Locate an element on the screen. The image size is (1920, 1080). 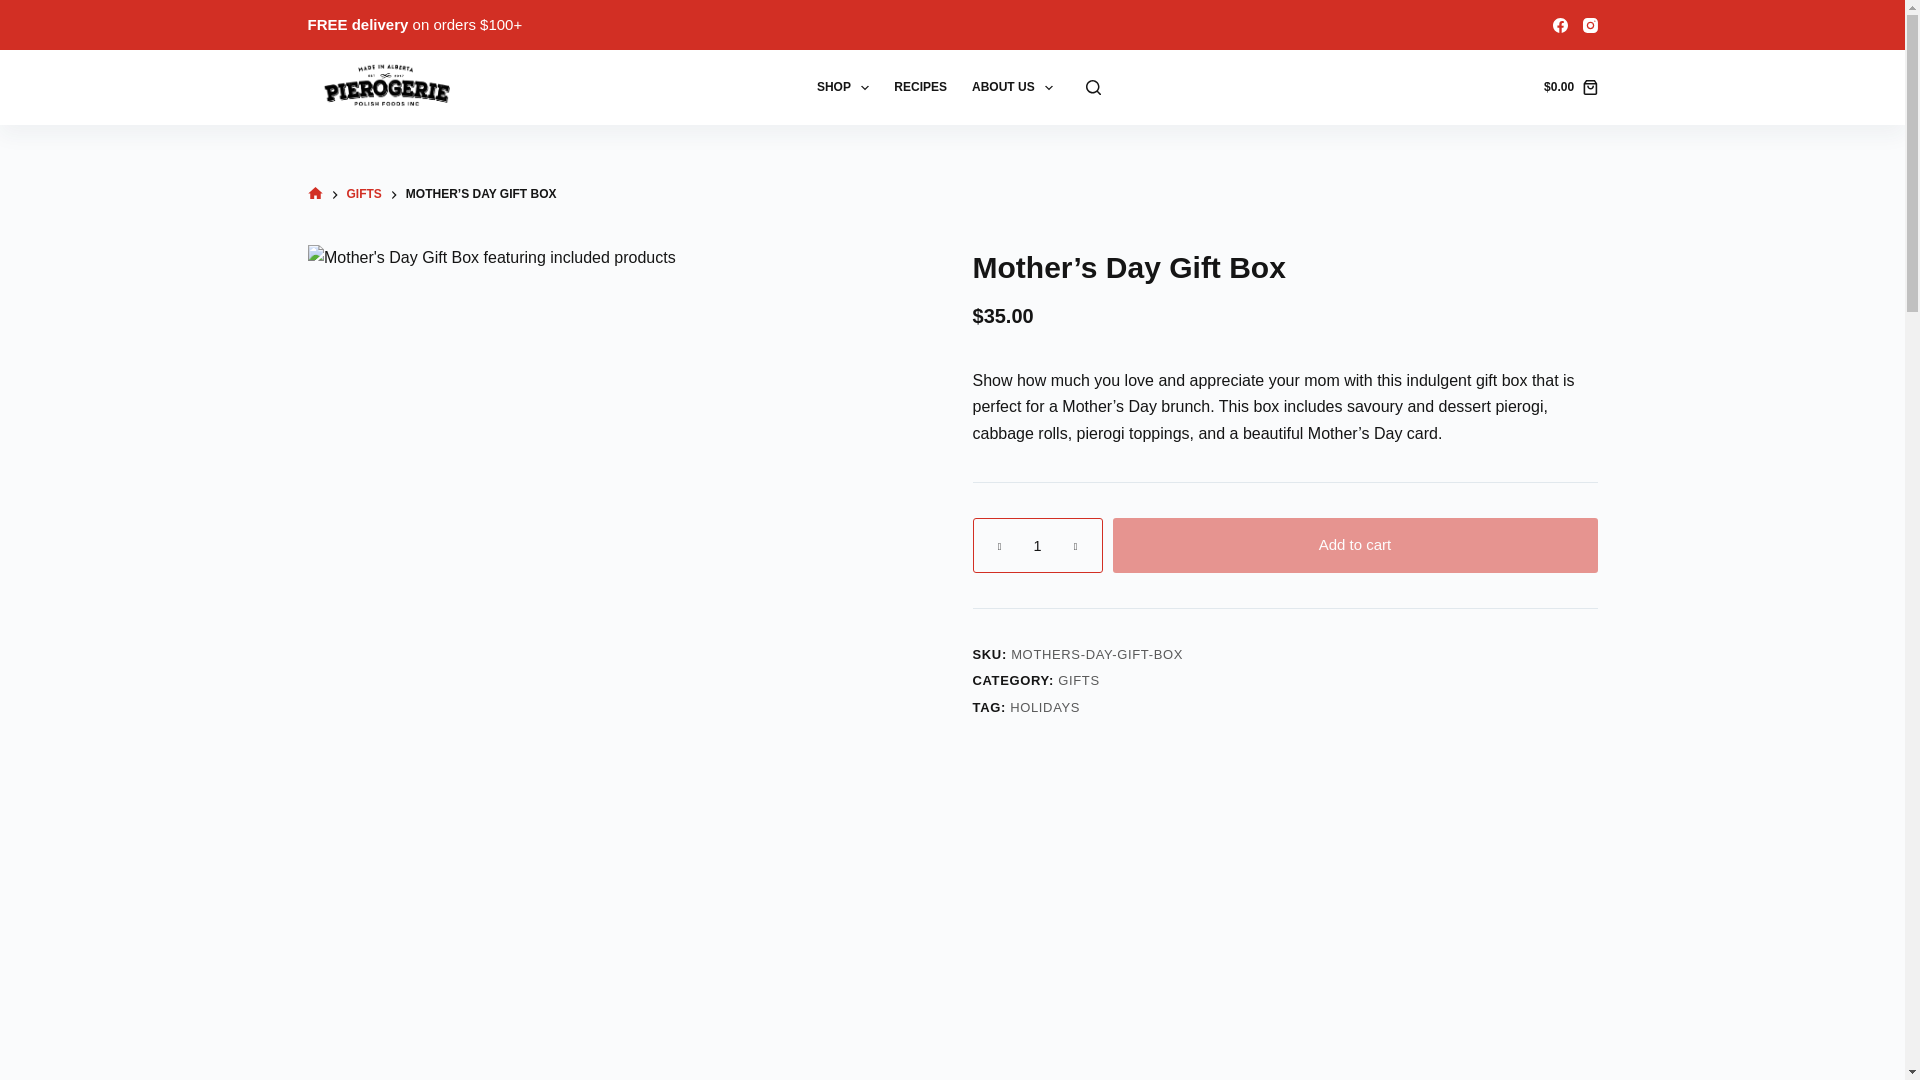
SHOP is located at coordinates (842, 87).